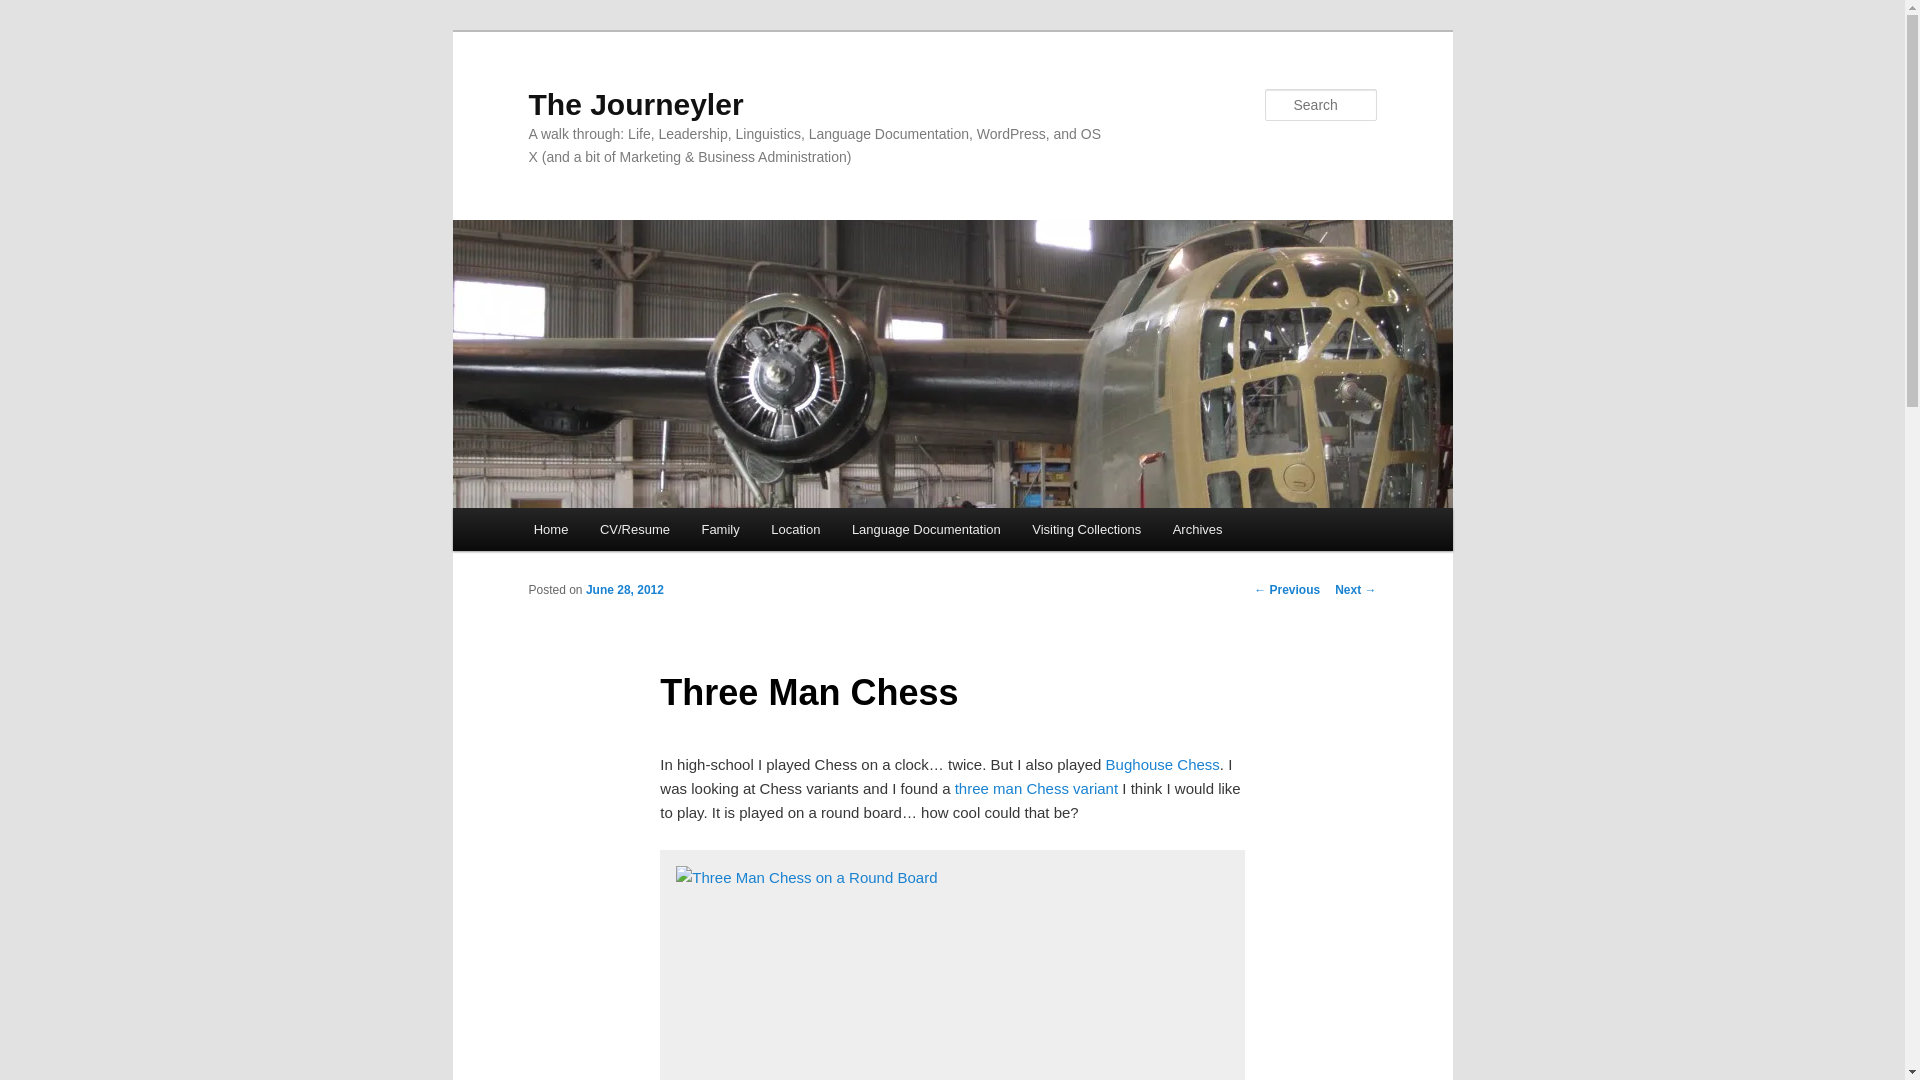 The height and width of the screenshot is (1080, 1920). What do you see at coordinates (720, 528) in the screenshot?
I see `Family` at bounding box center [720, 528].